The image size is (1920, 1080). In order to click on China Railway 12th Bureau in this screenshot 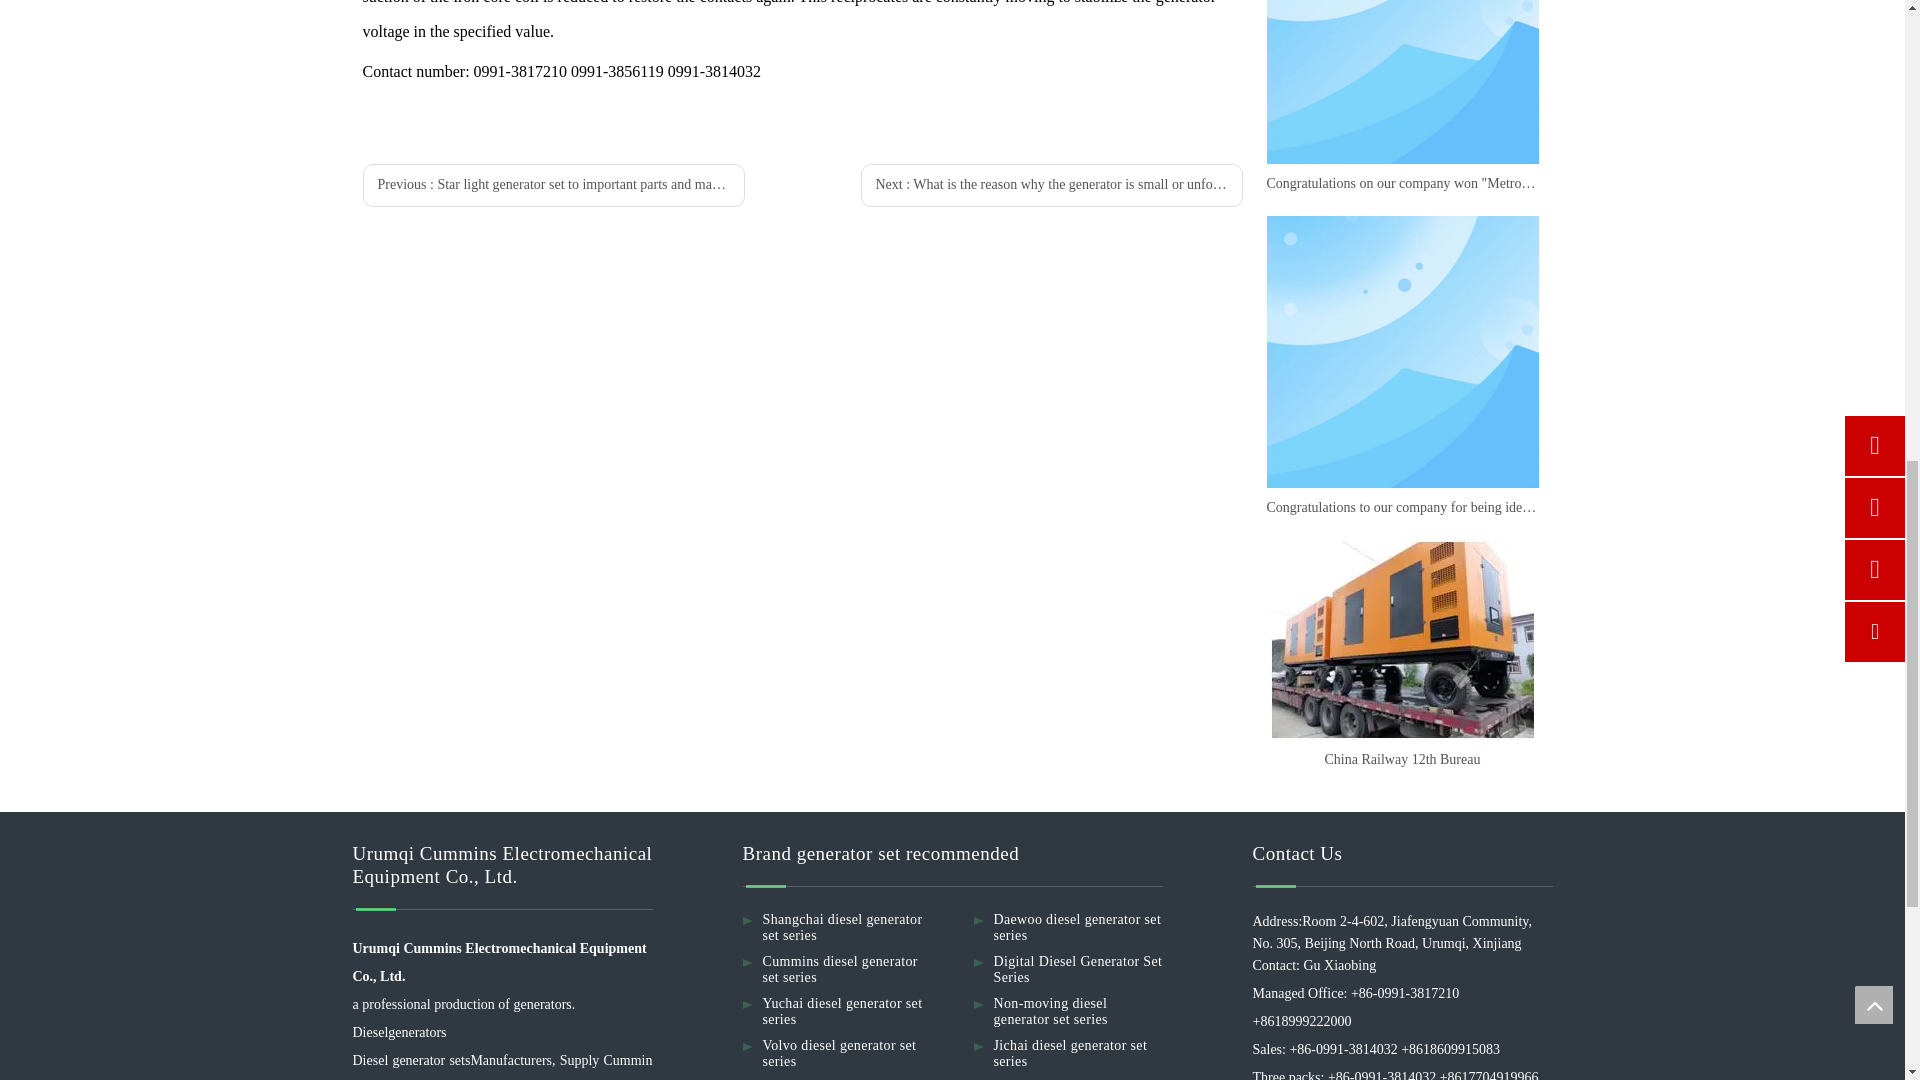, I will do `click(1401, 640)`.